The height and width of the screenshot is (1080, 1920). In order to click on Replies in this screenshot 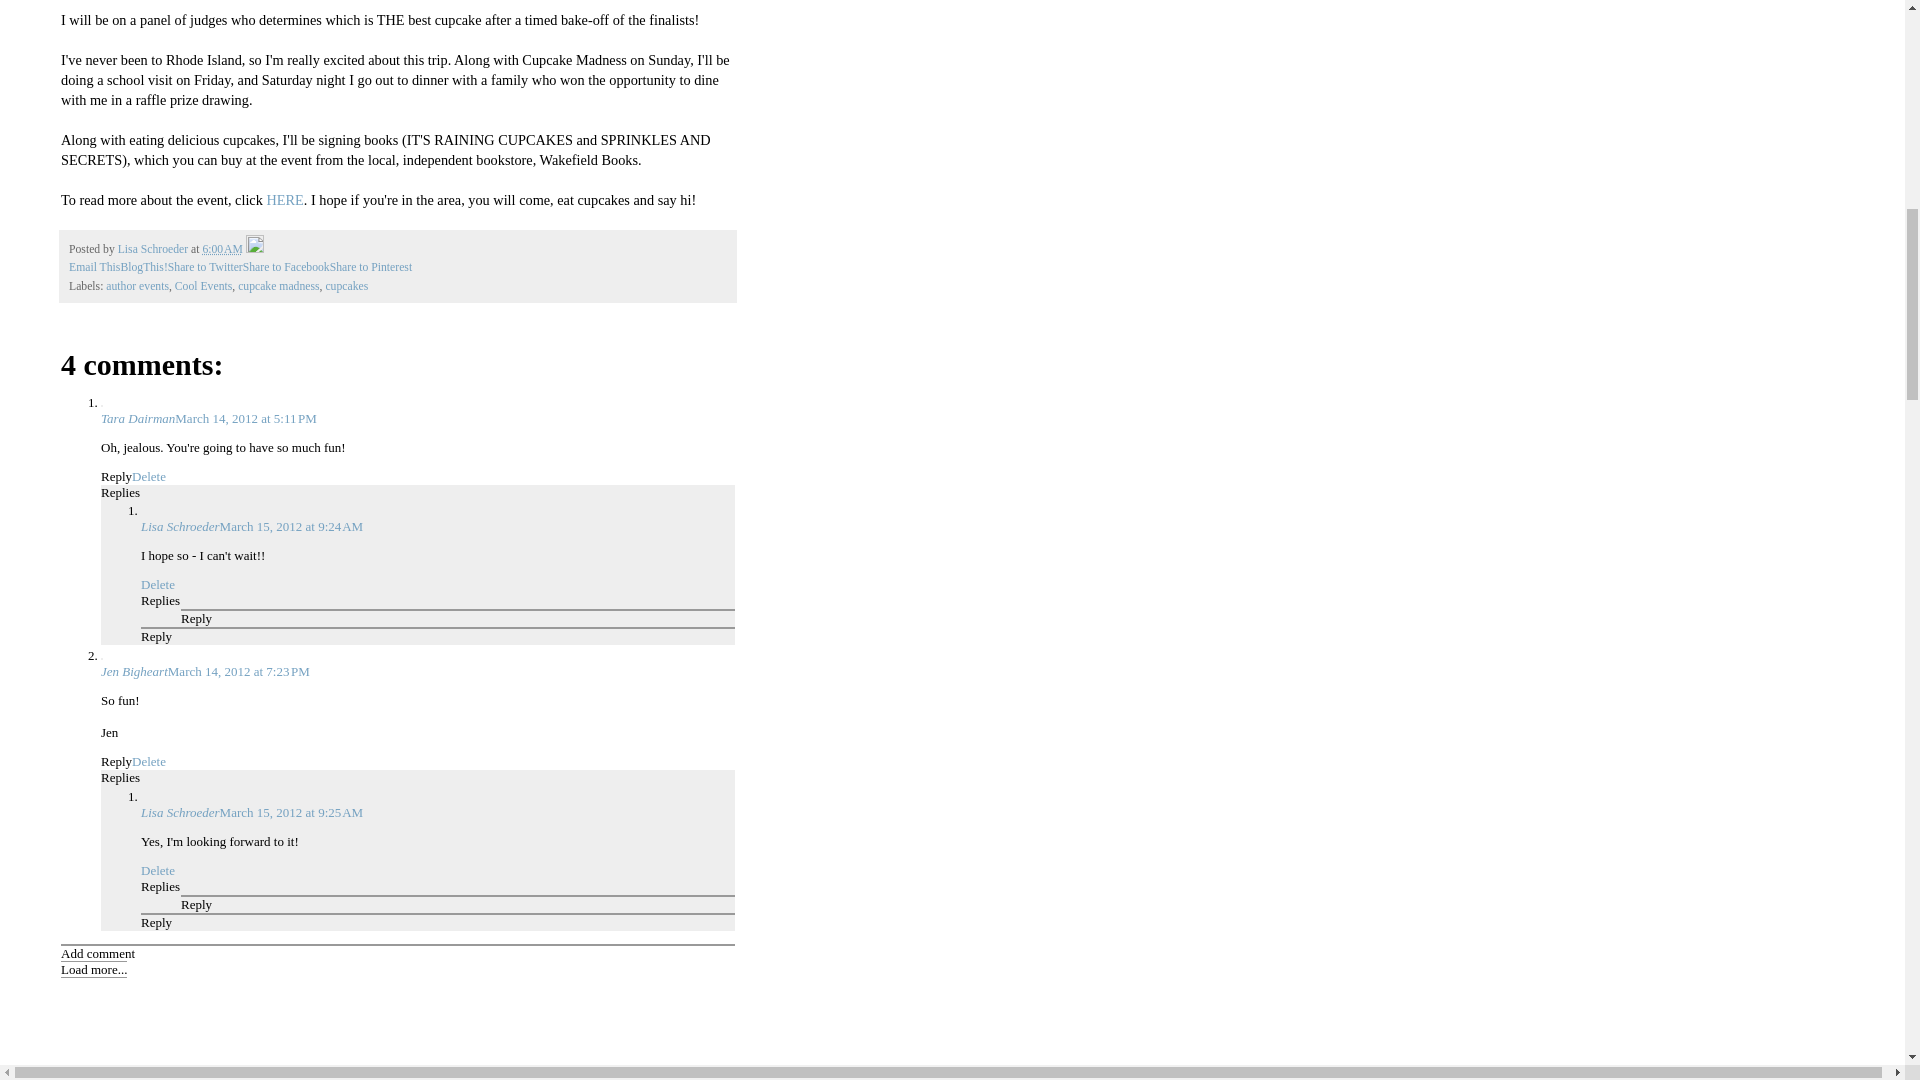, I will do `click(160, 600)`.